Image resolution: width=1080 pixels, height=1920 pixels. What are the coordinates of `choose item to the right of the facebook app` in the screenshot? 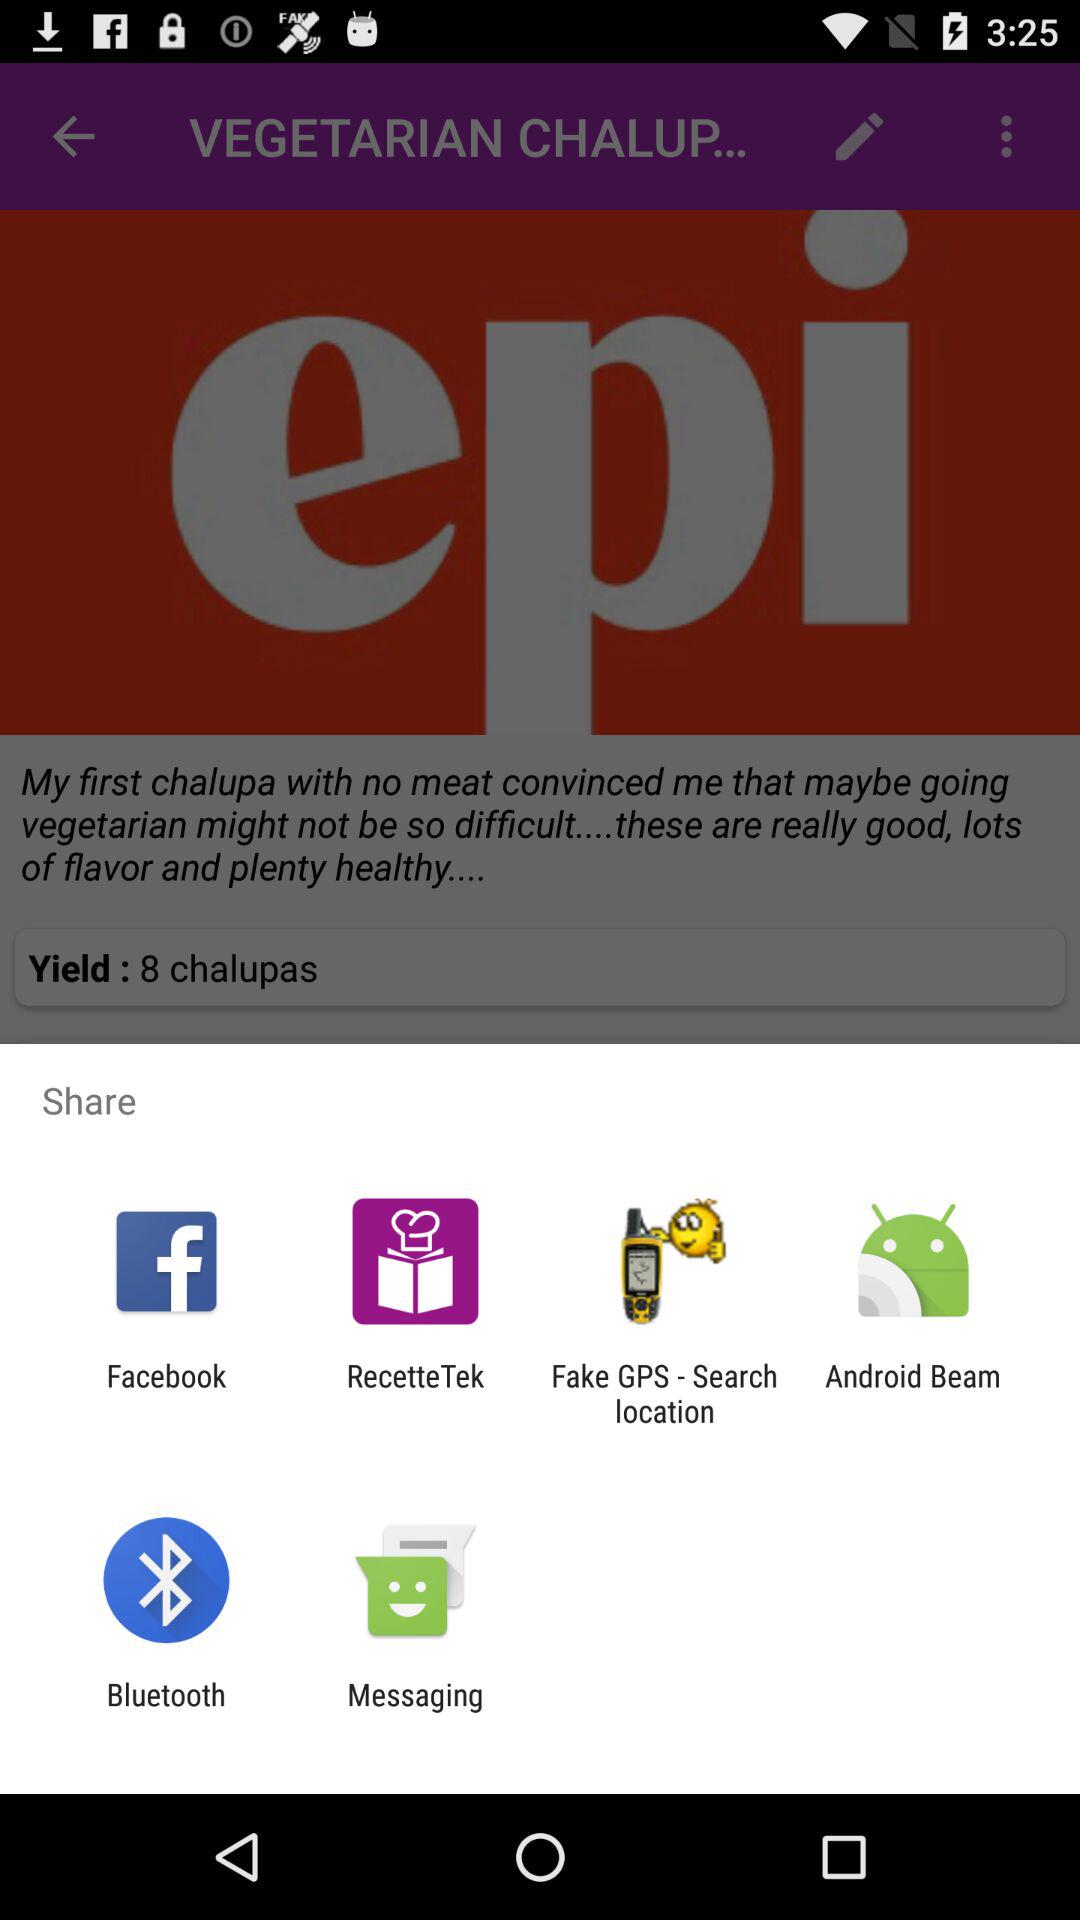 It's located at (415, 1393).